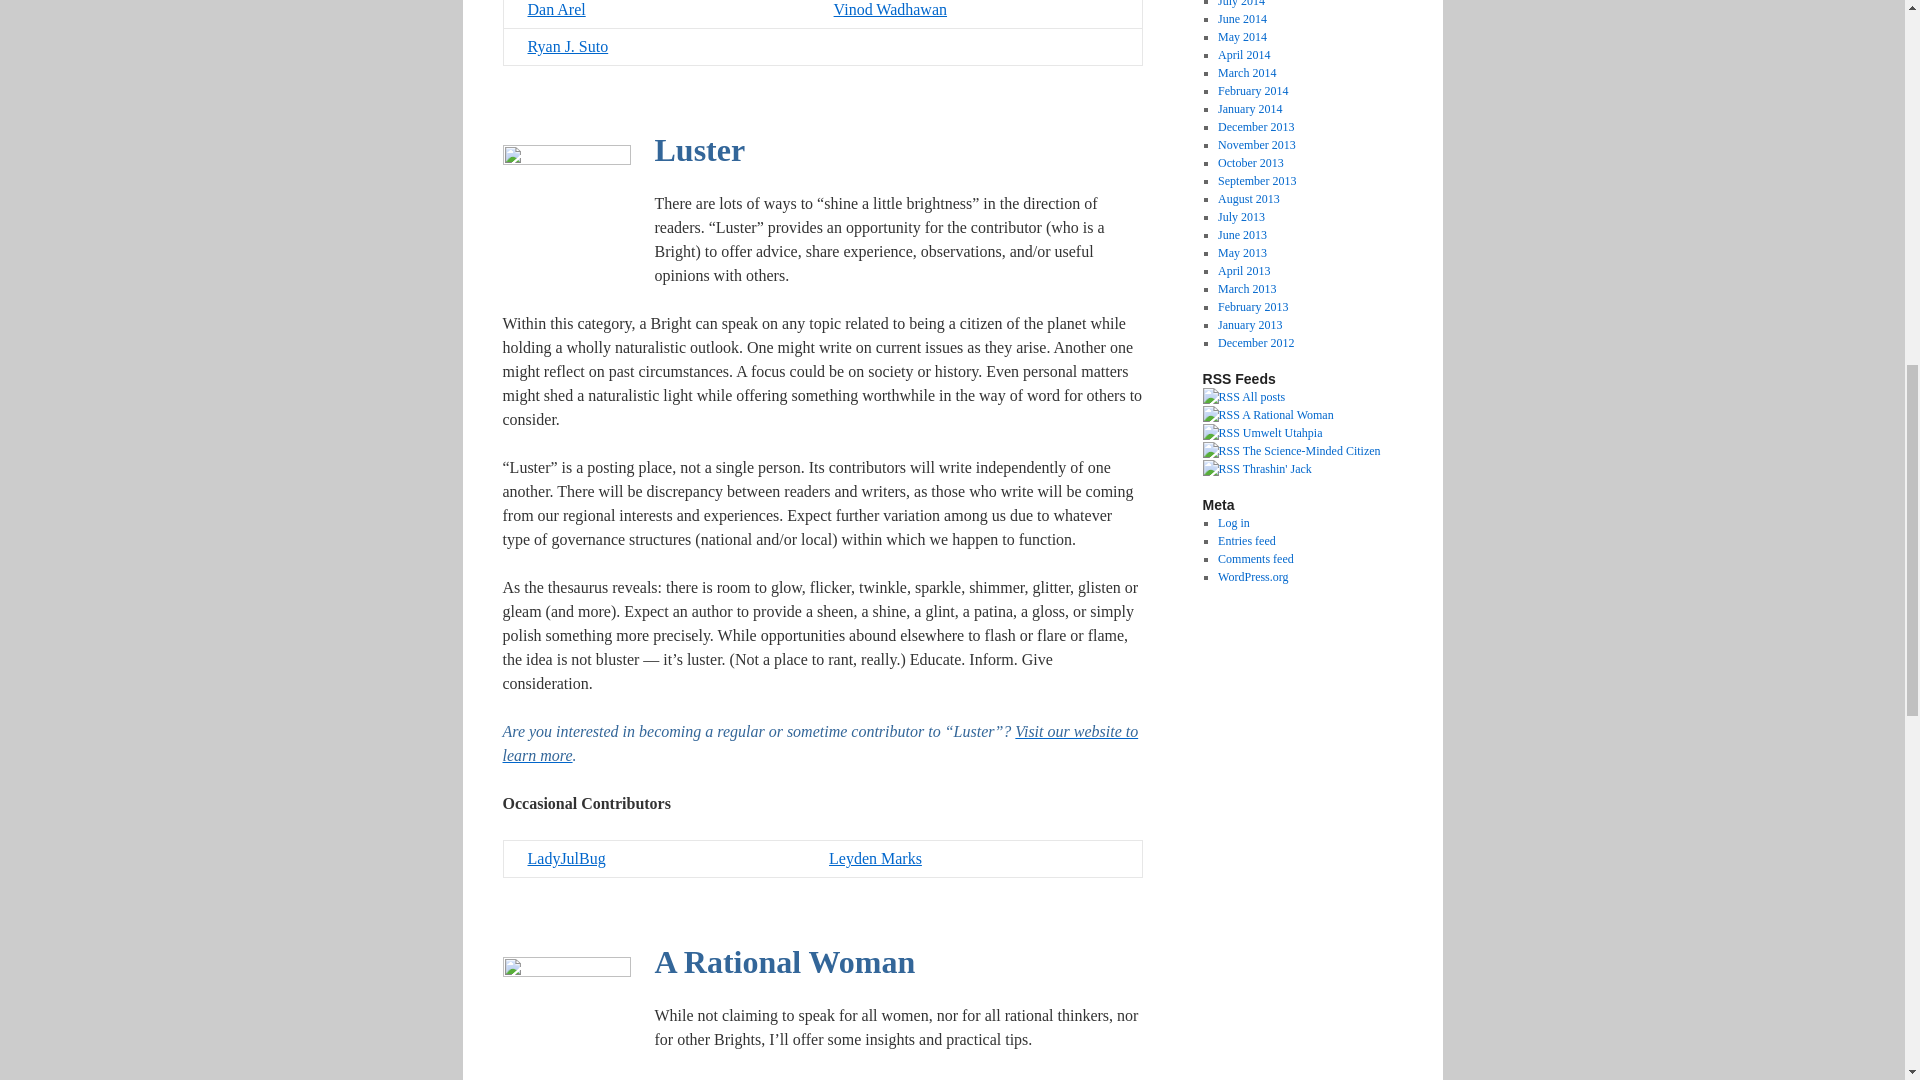 This screenshot has width=1920, height=1080. I want to click on Ryan J. Suto, so click(568, 46).